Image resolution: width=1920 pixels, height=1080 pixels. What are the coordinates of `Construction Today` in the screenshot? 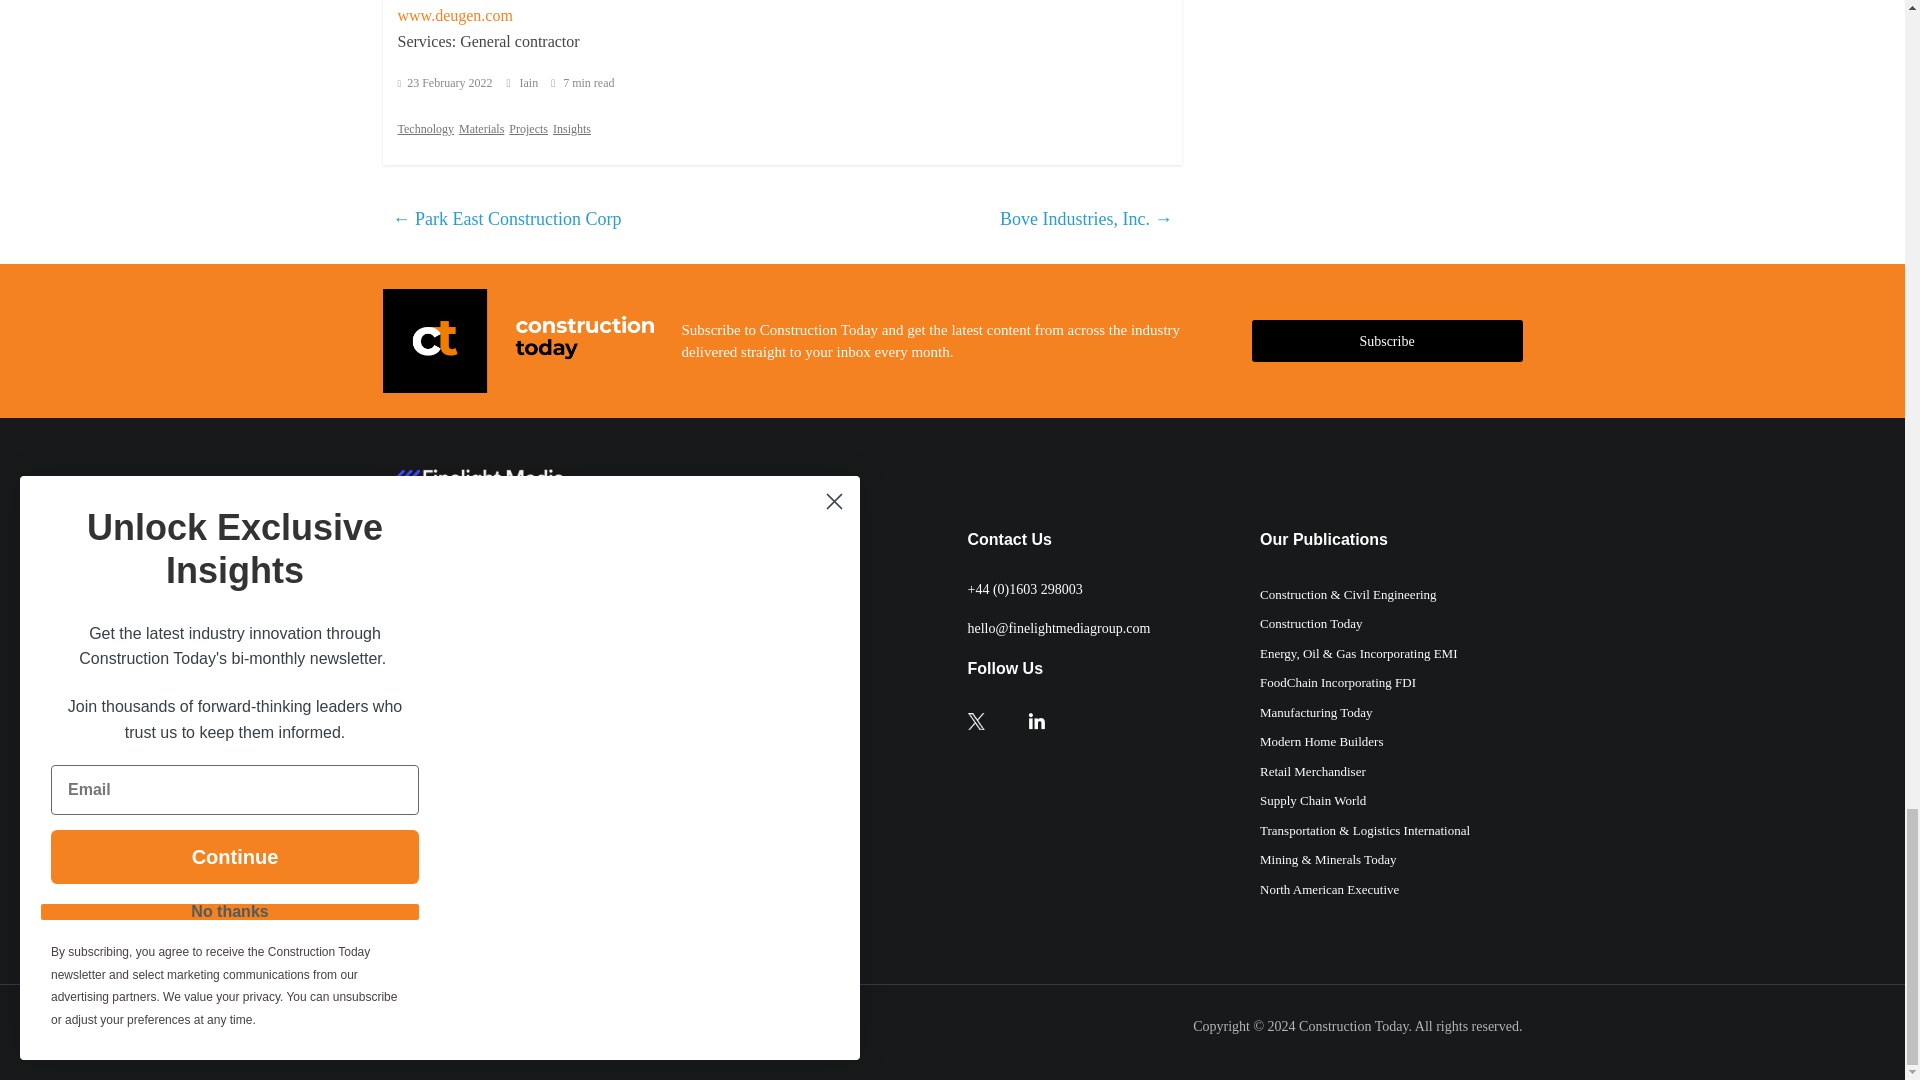 It's located at (1353, 1026).